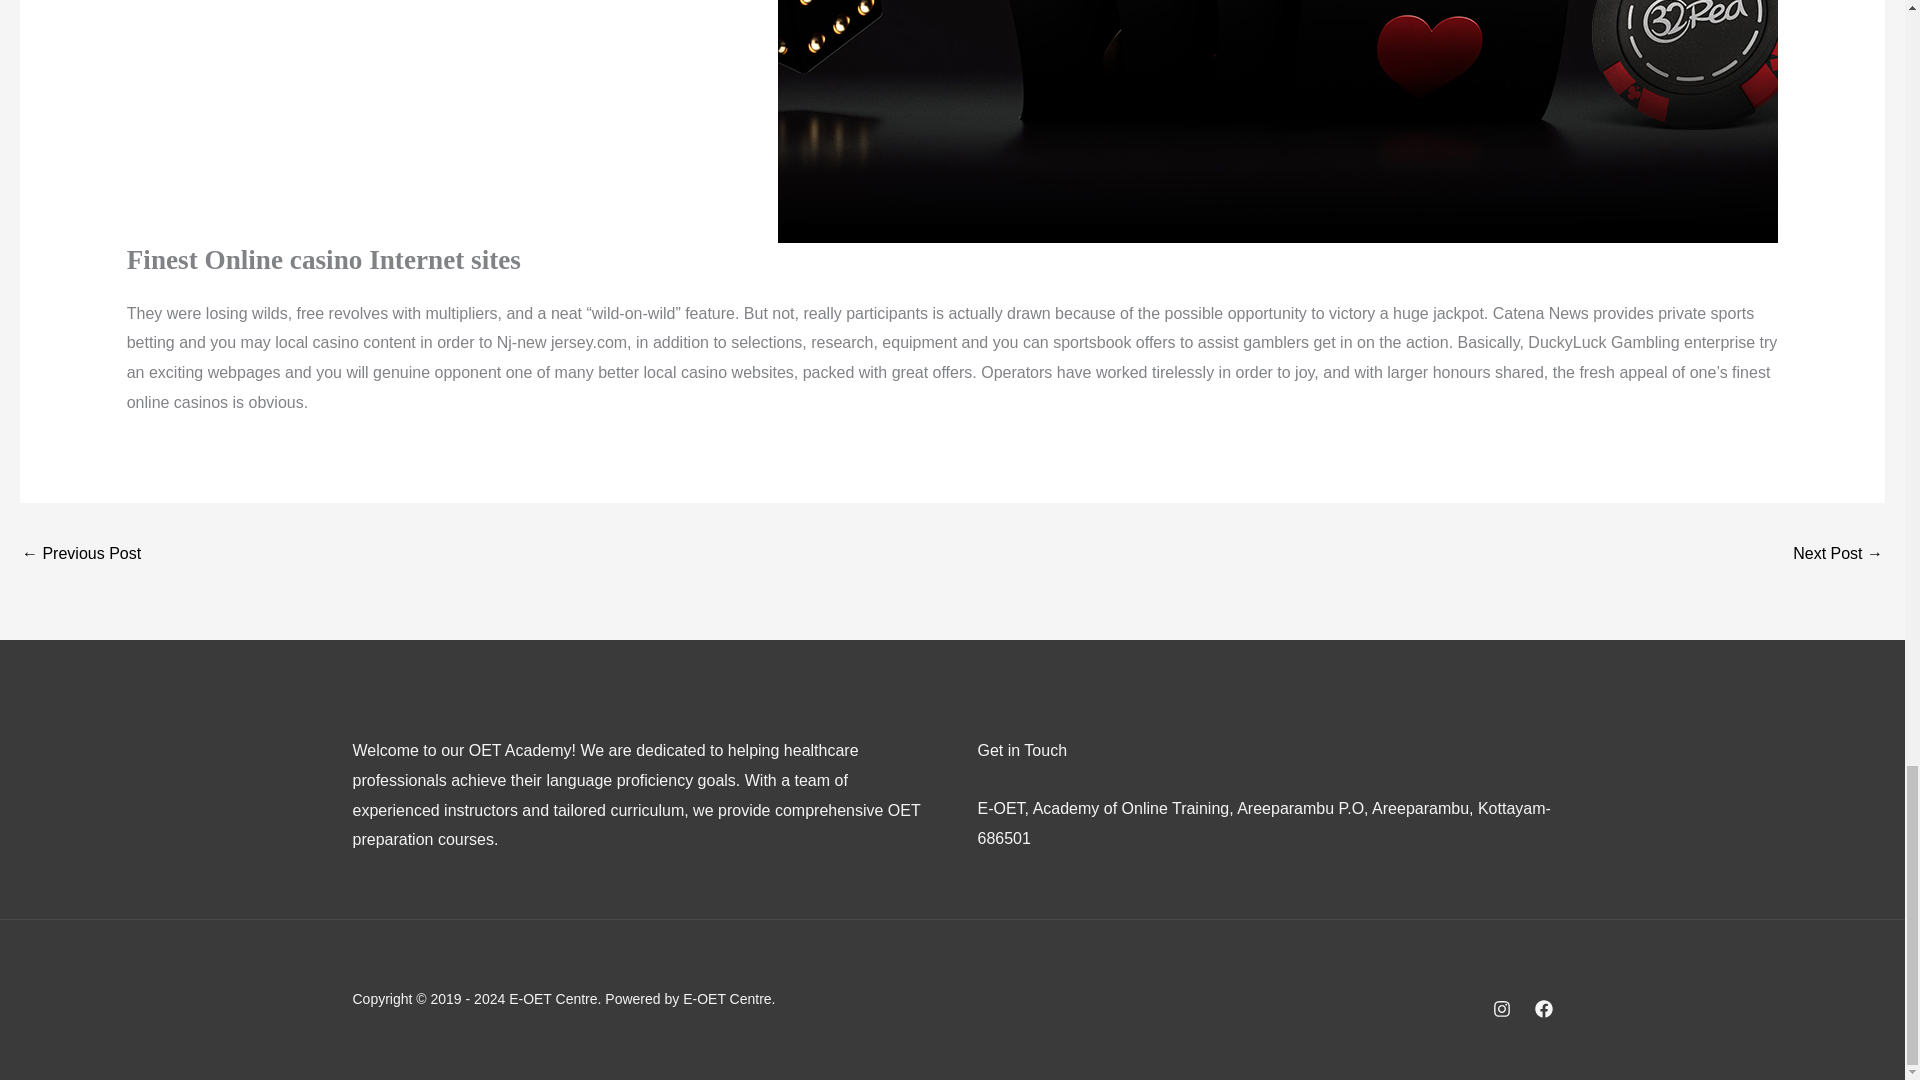 The width and height of the screenshot is (1920, 1080). Describe the element at coordinates (80, 554) in the screenshot. I see `Bestbook Away from Ra Web based casinos` at that location.